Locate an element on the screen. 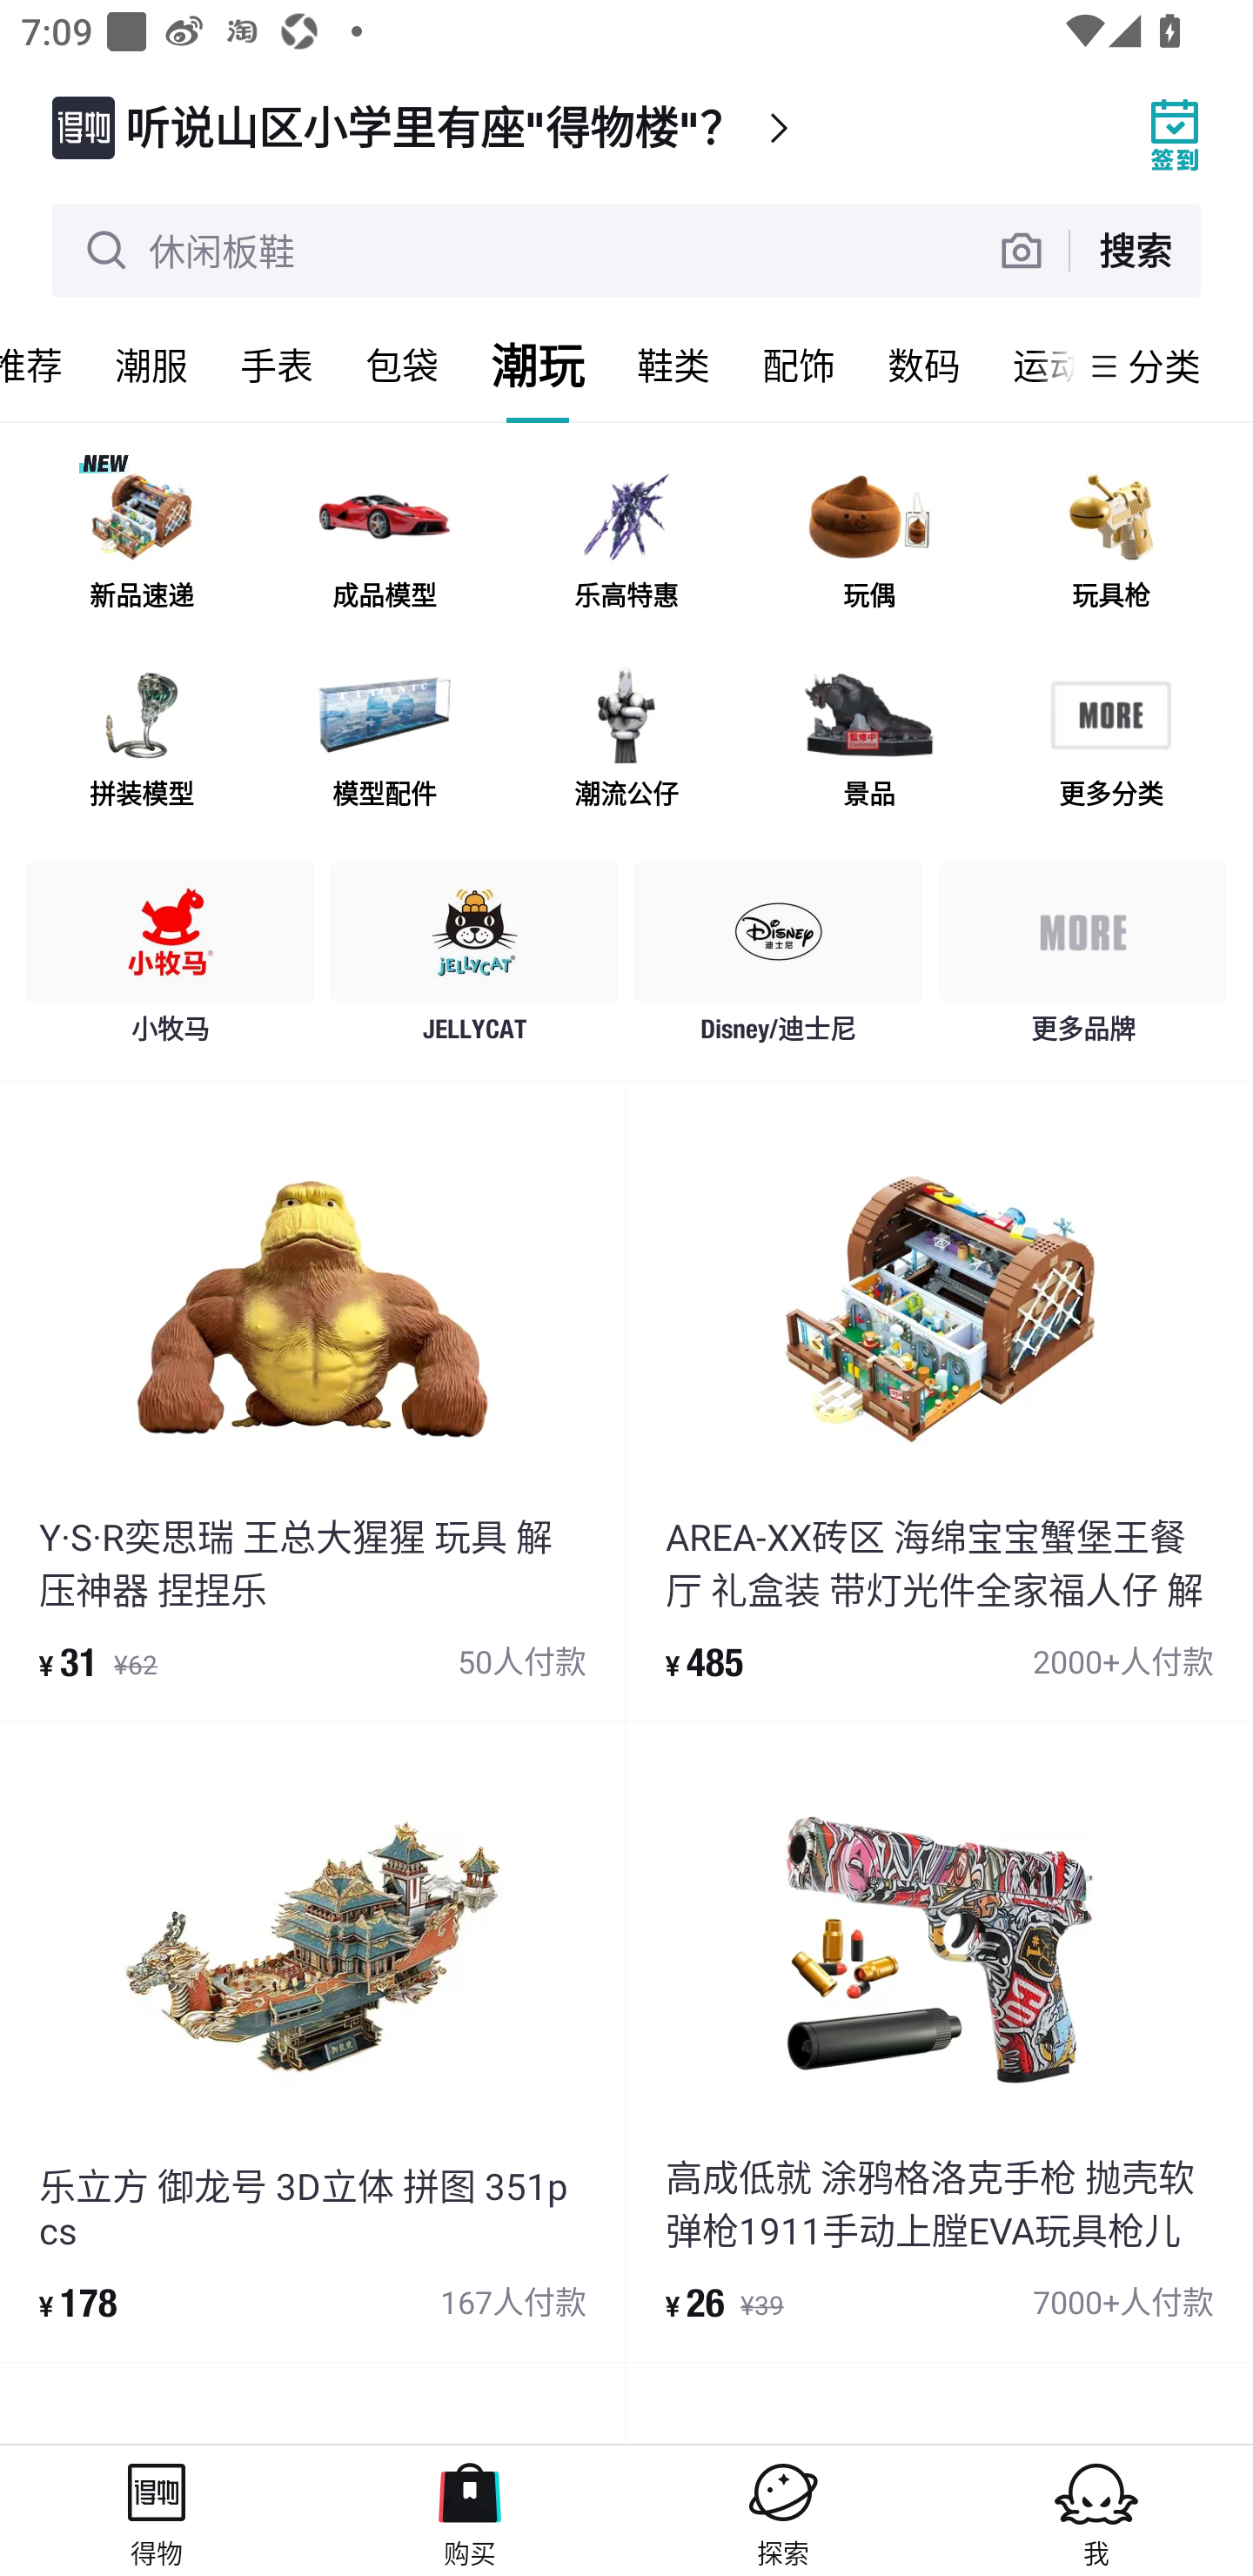  得物 is located at coordinates (157, 2510).